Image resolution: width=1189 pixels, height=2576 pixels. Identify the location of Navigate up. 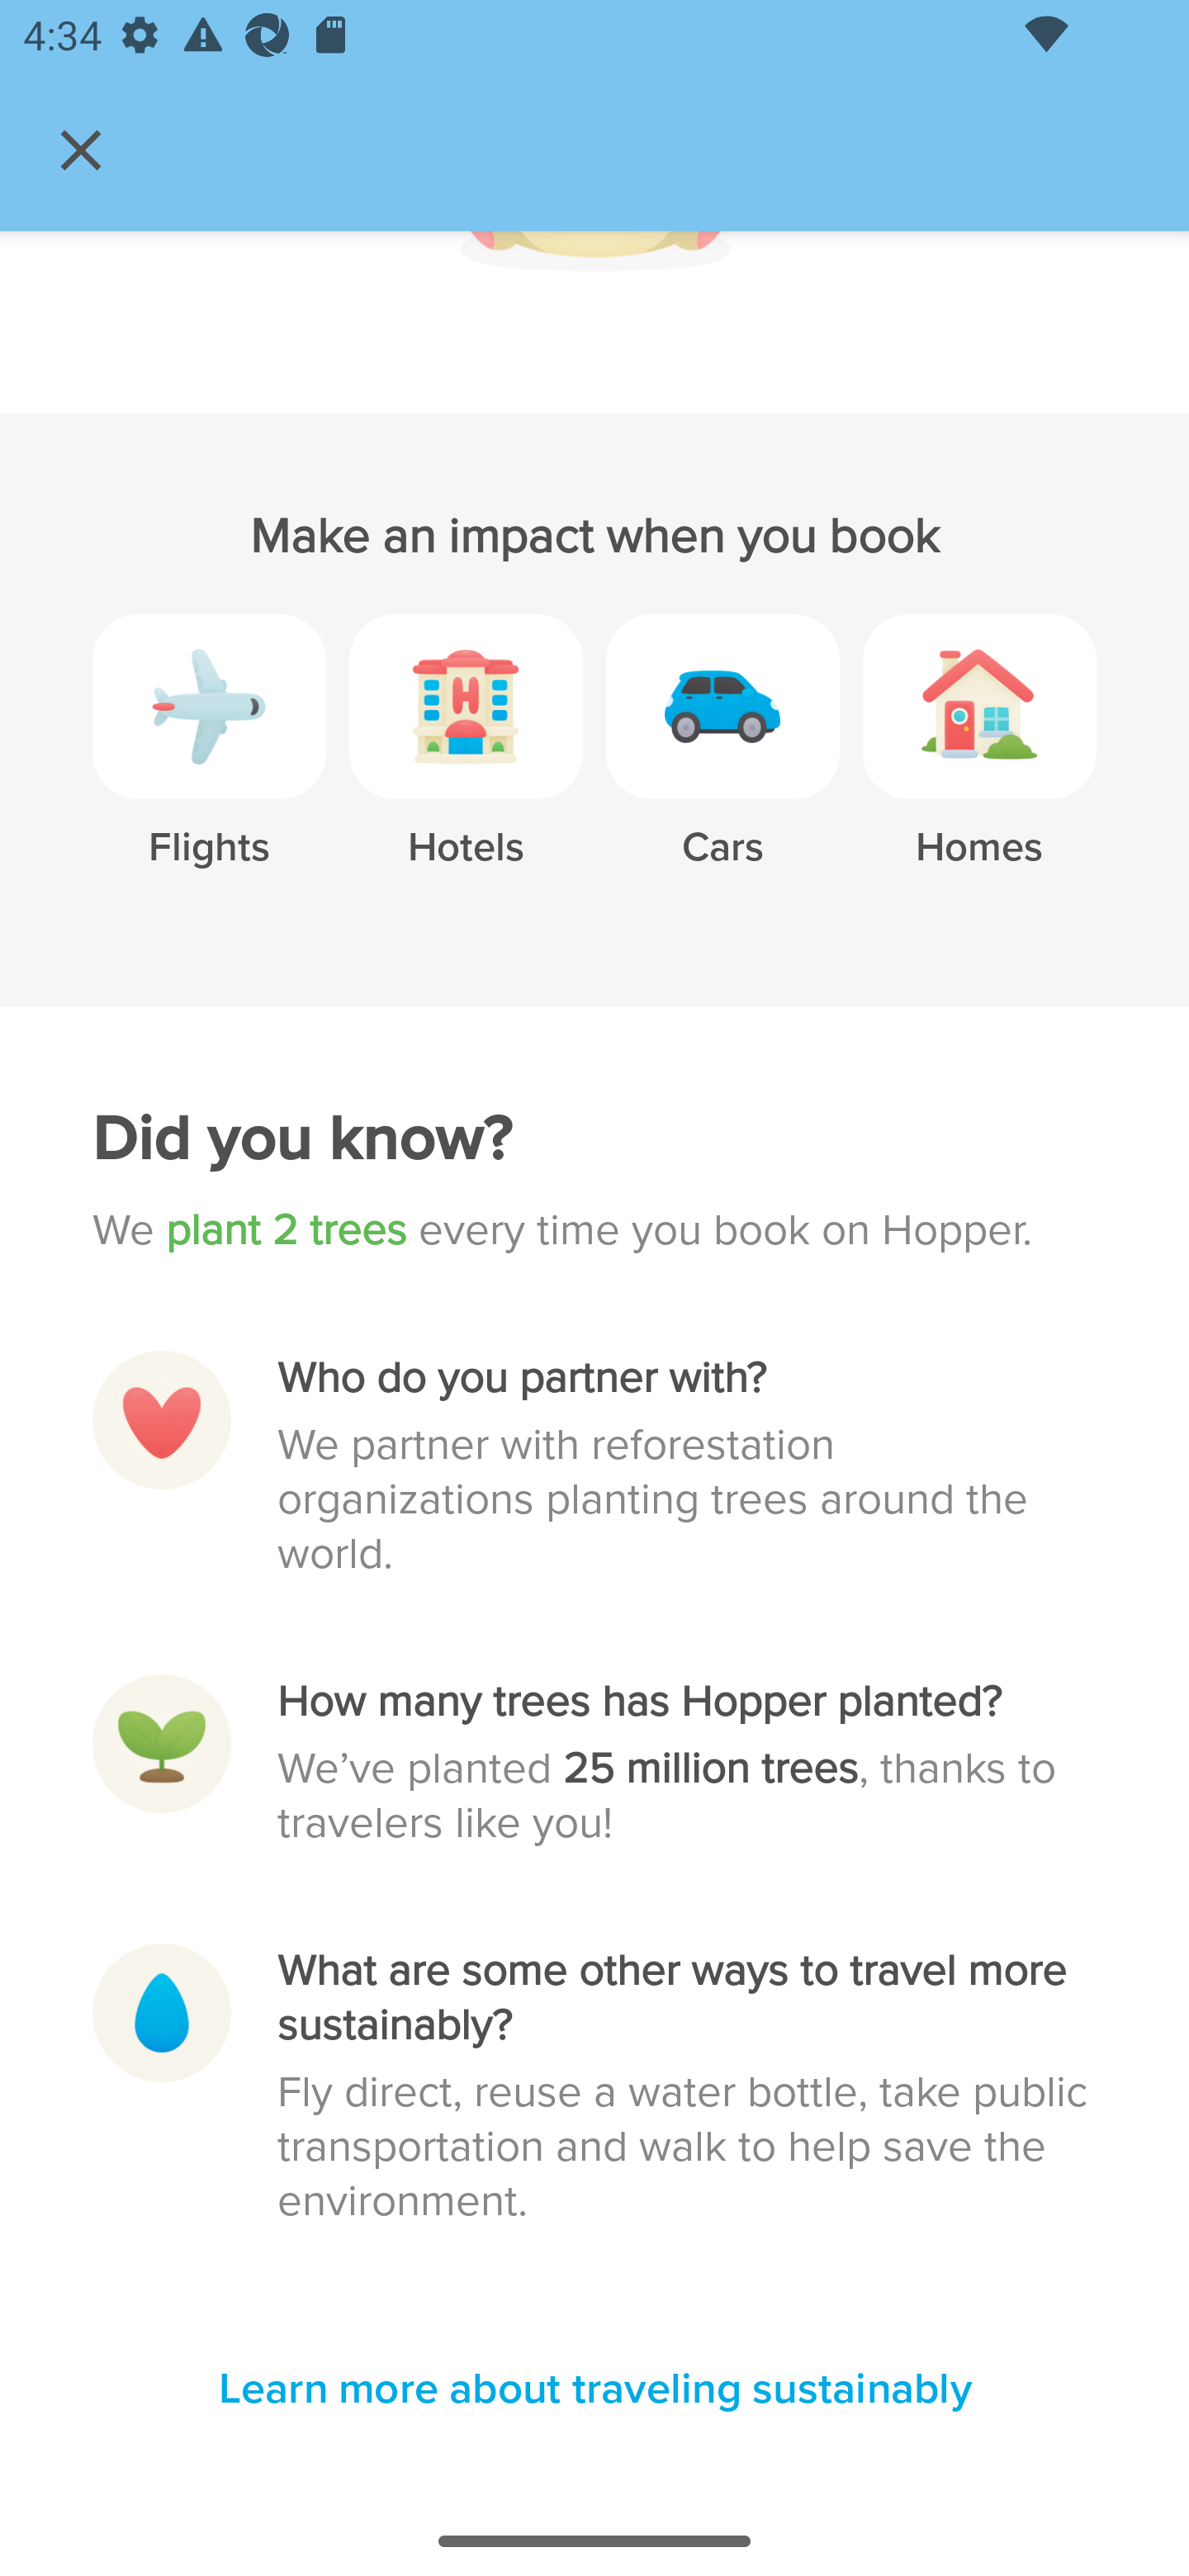
(81, 150).